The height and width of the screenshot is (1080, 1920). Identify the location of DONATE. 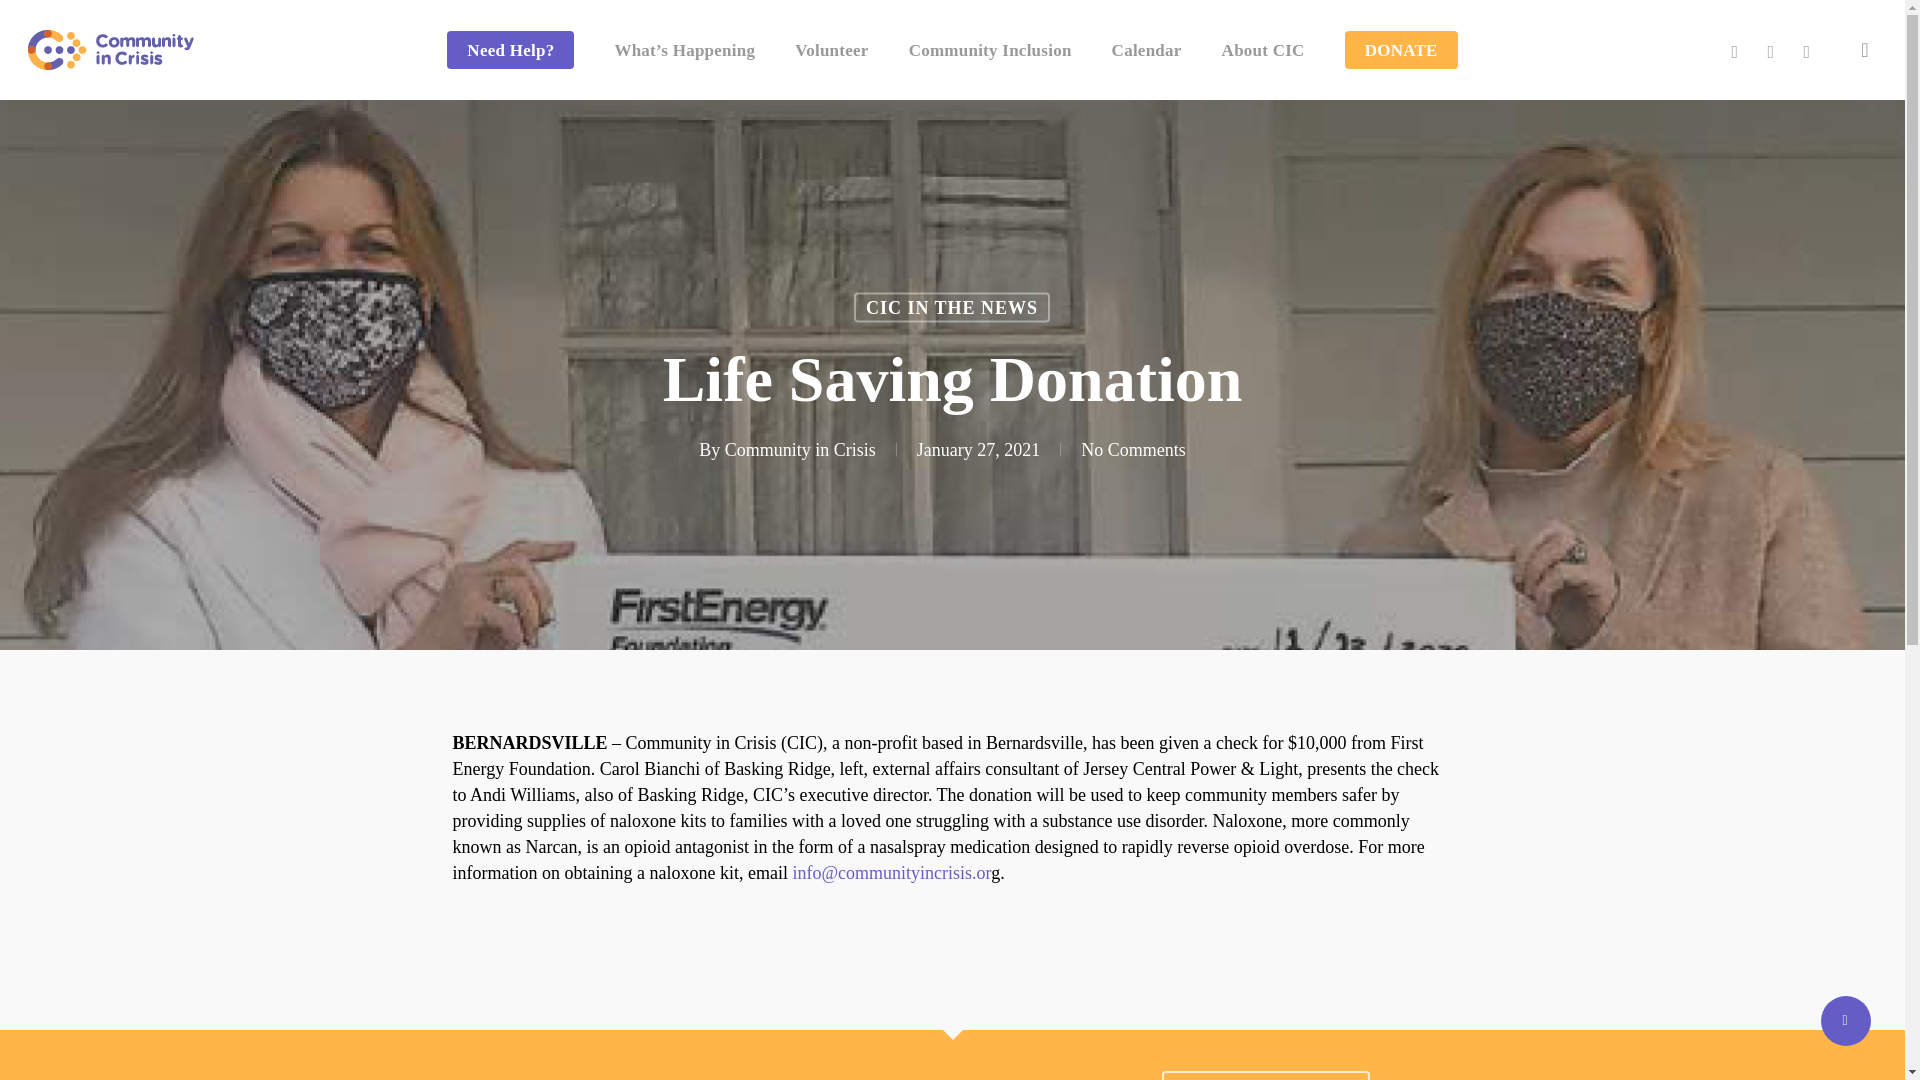
(1401, 49).